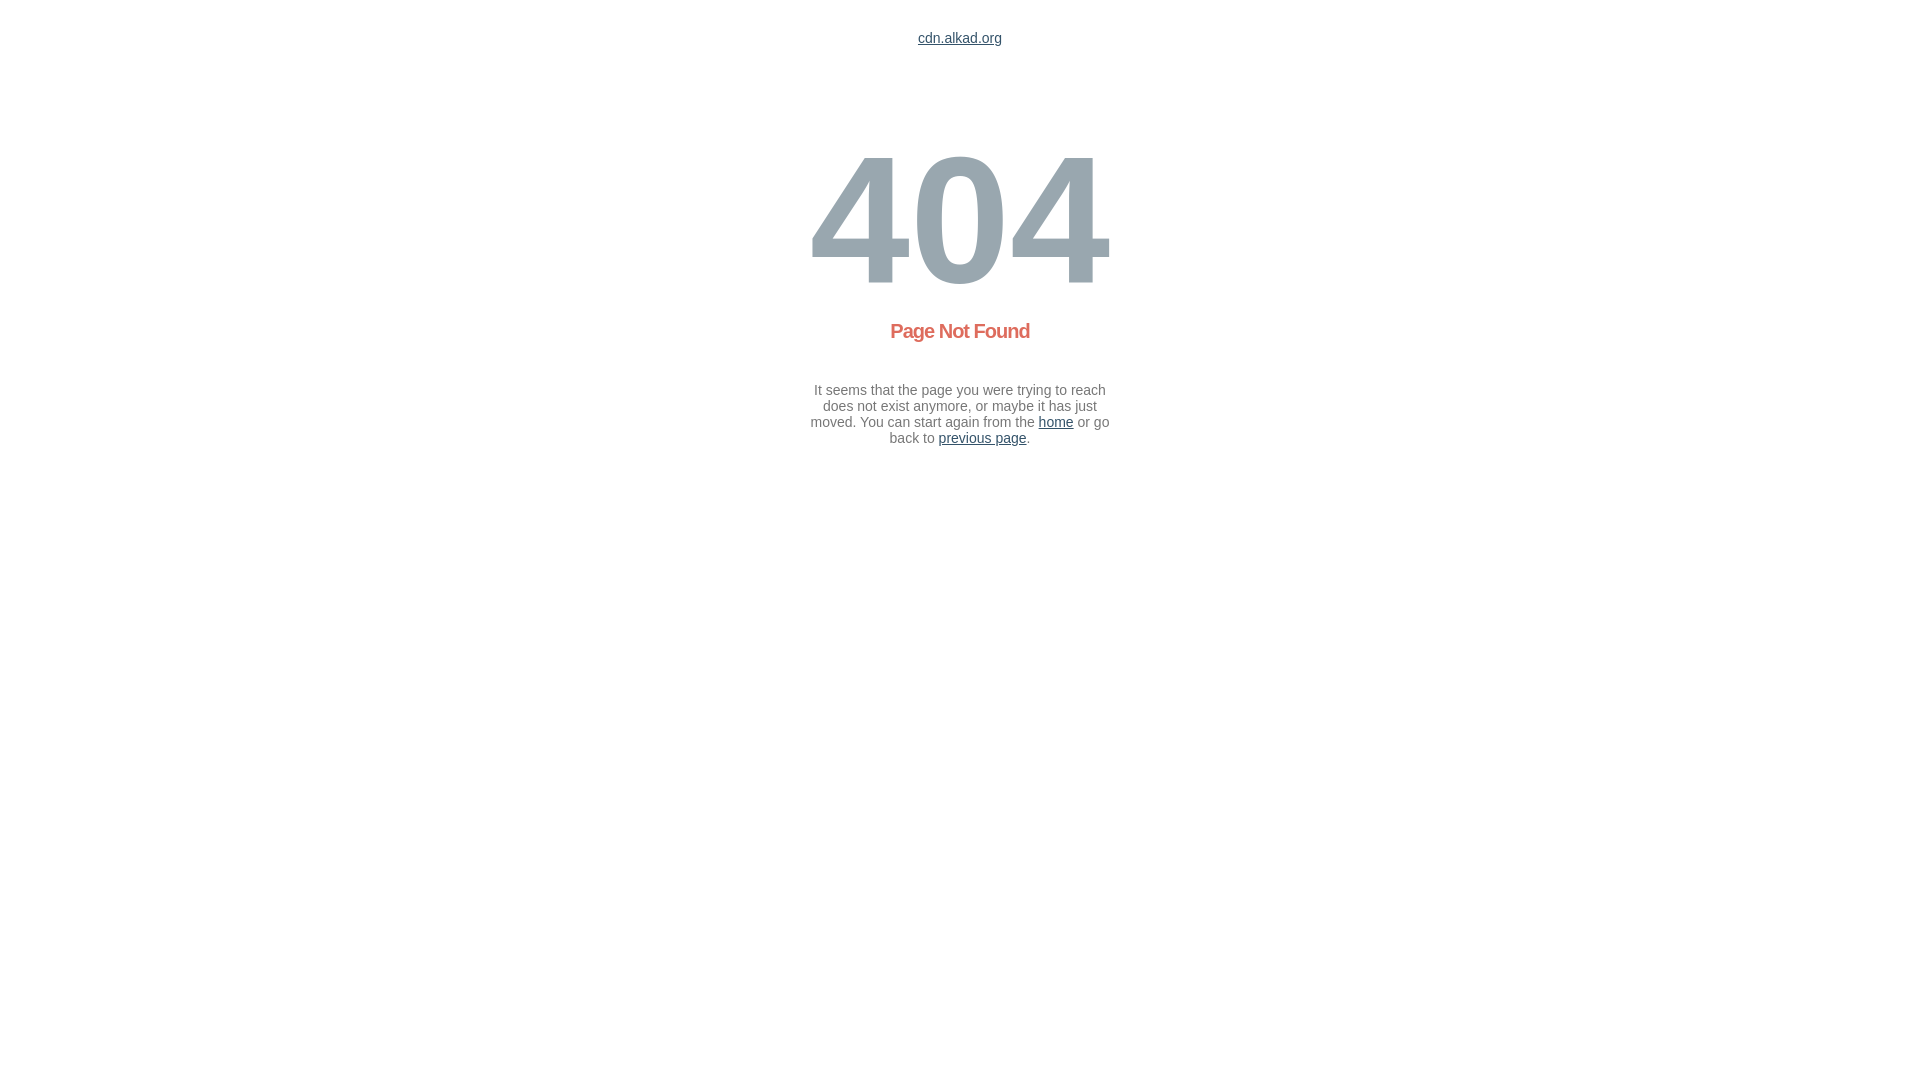  Describe the element at coordinates (960, 38) in the screenshot. I see `cdn.alkad.org` at that location.